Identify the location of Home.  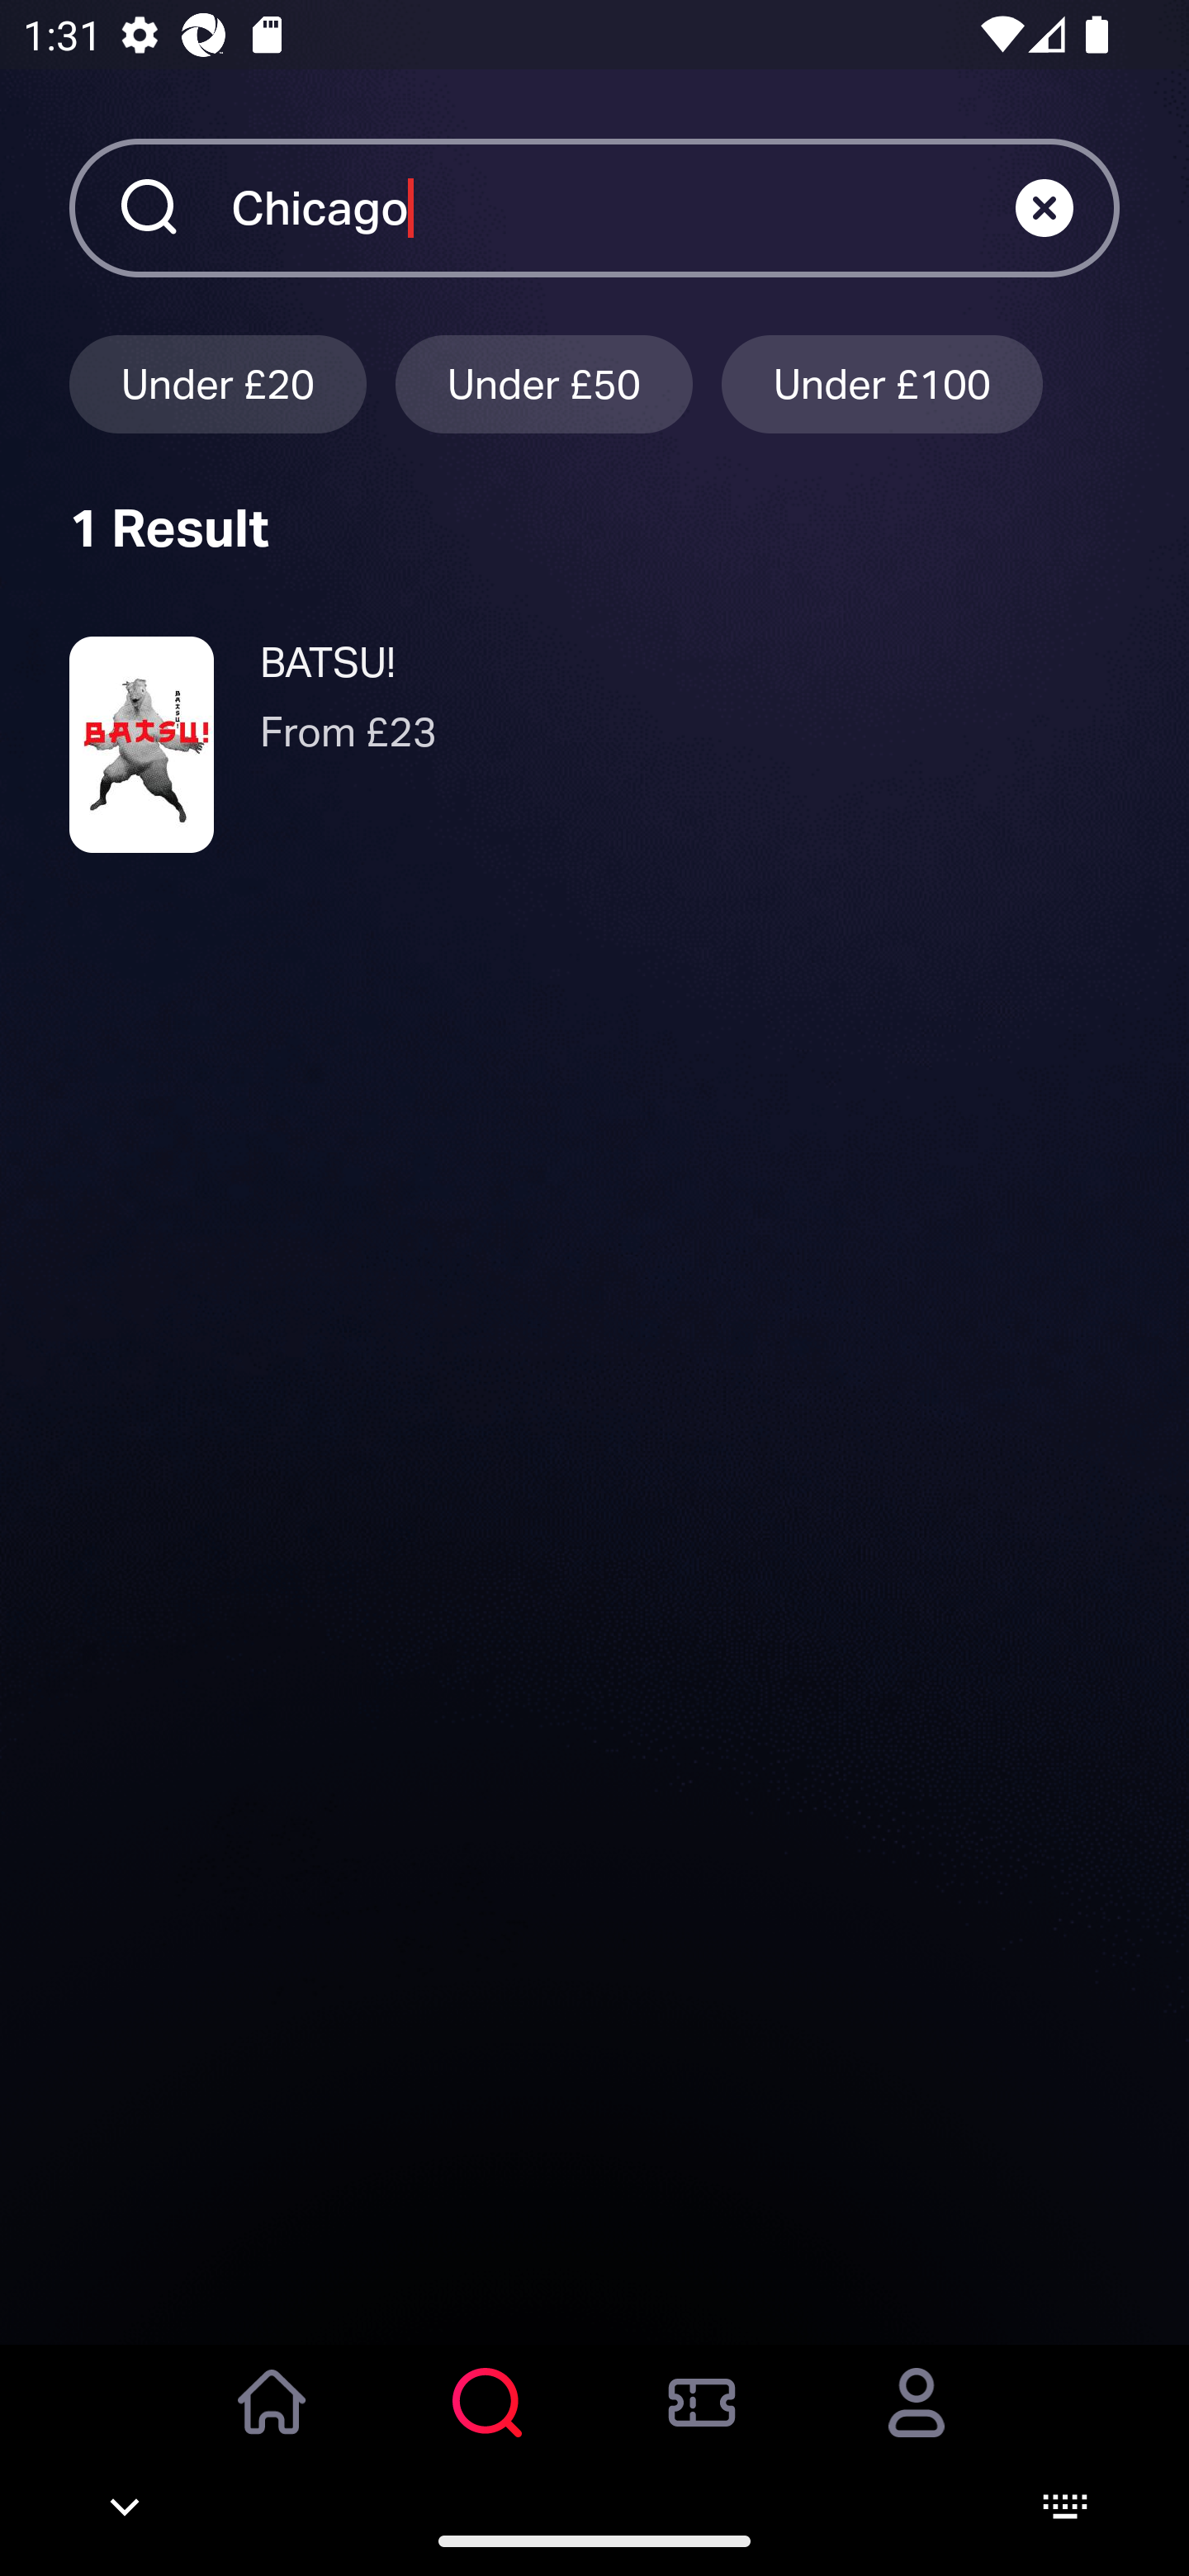
(272, 2425).